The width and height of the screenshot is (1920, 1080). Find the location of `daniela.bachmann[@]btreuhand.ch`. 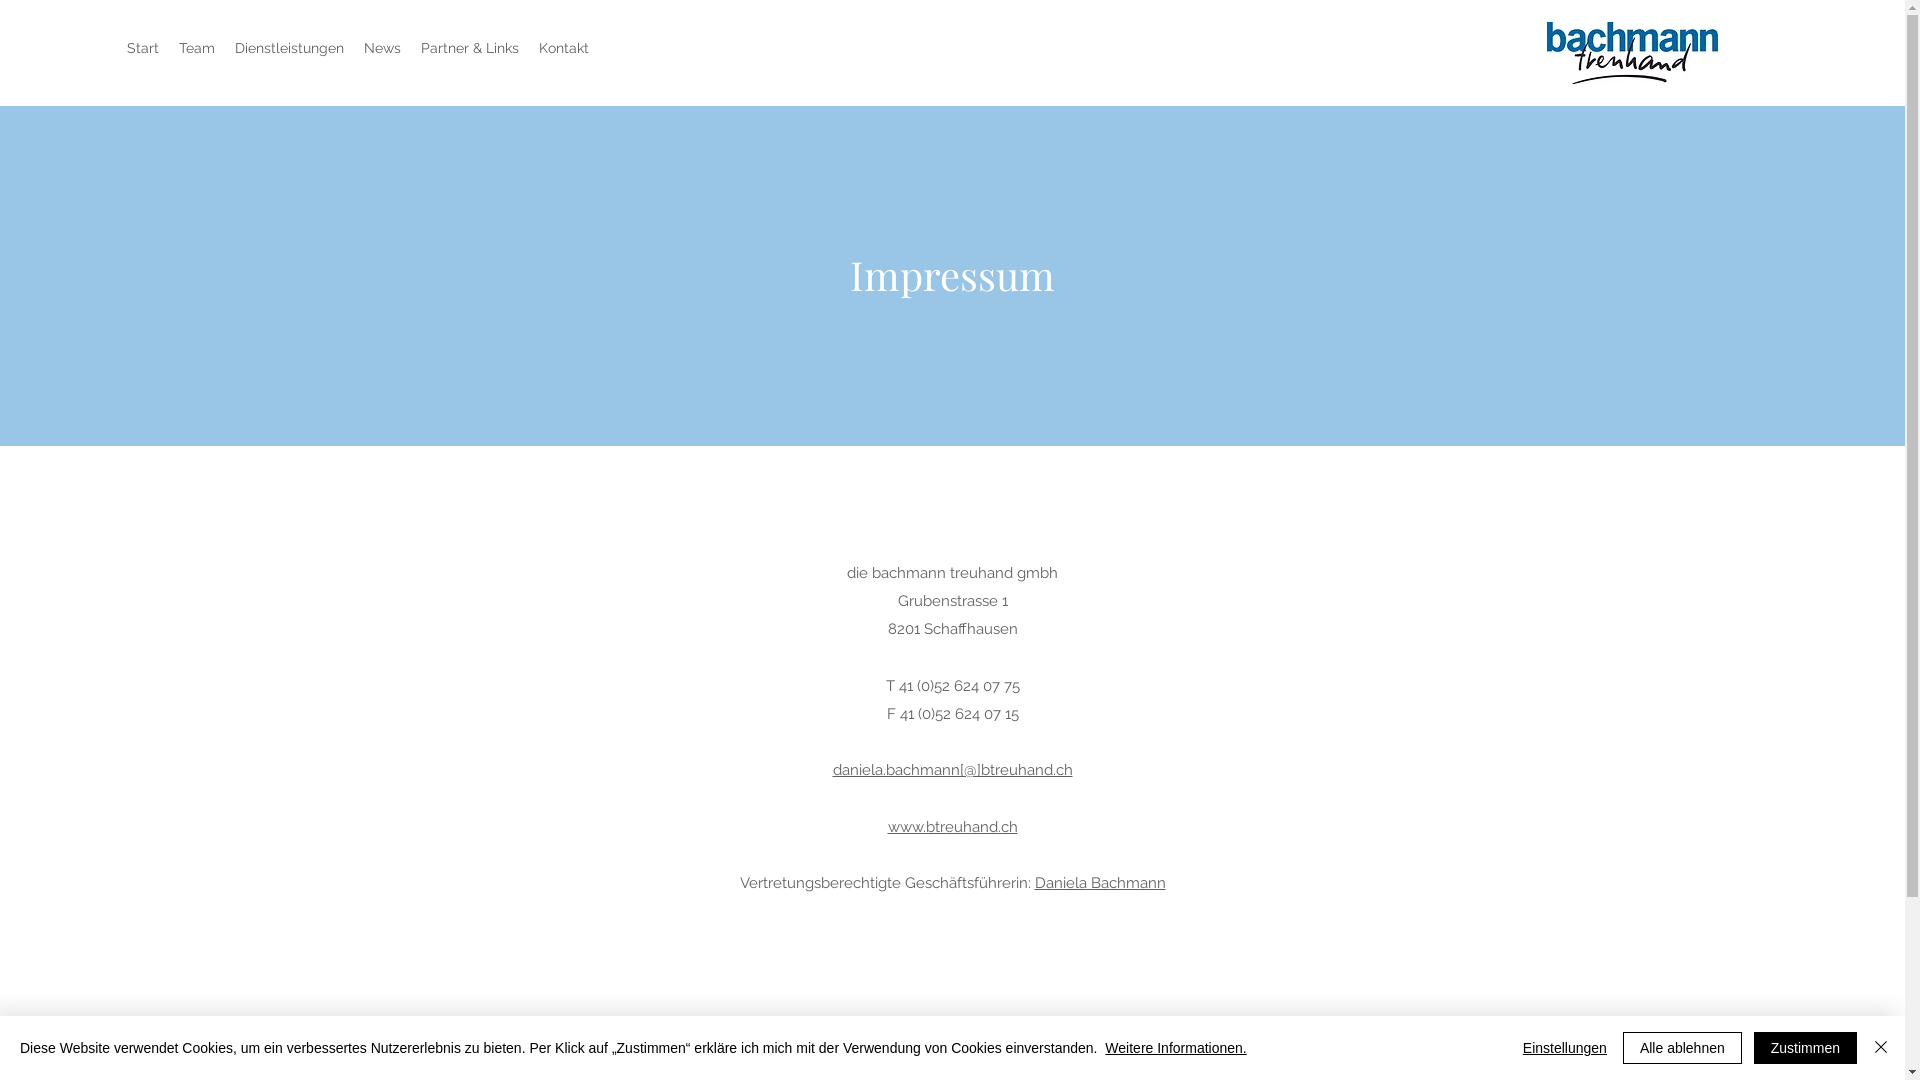

daniela.bachmann[@]btreuhand.ch is located at coordinates (952, 770).